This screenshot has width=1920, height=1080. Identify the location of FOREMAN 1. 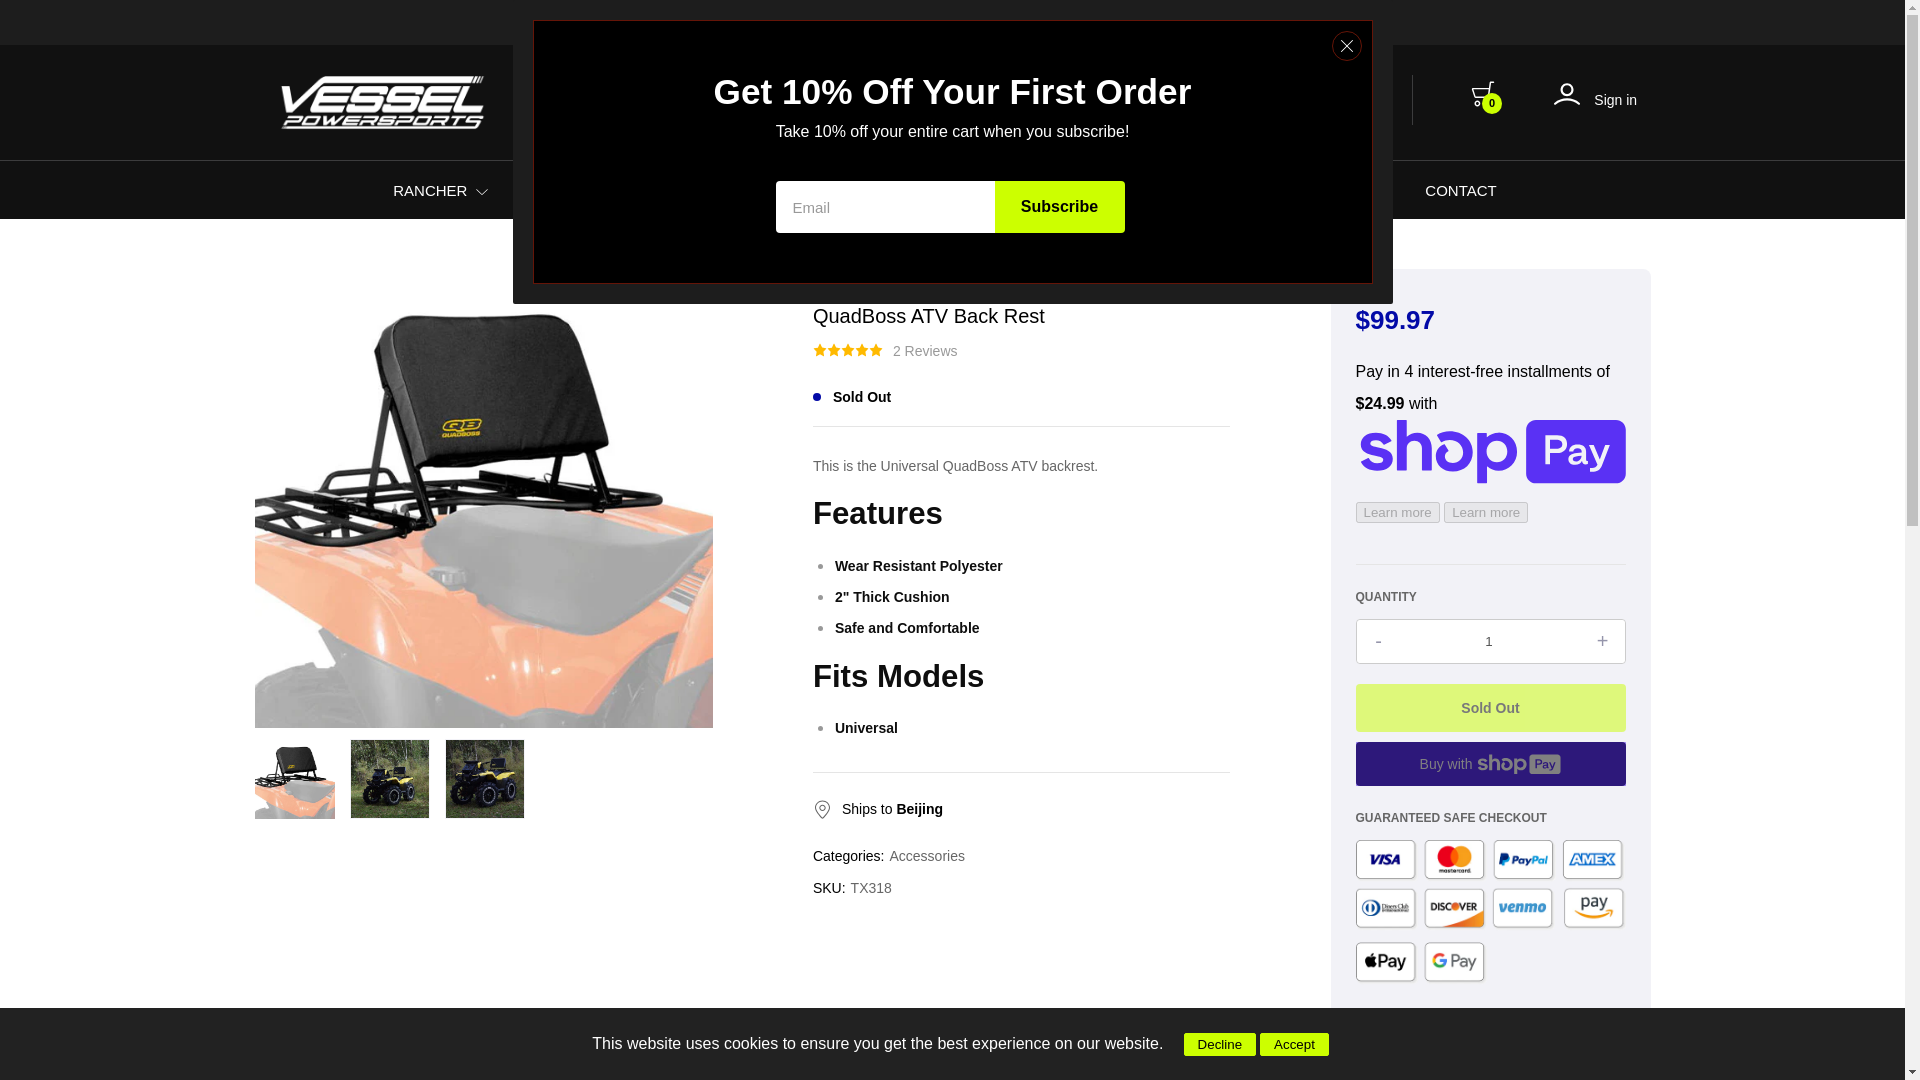
(590, 190).